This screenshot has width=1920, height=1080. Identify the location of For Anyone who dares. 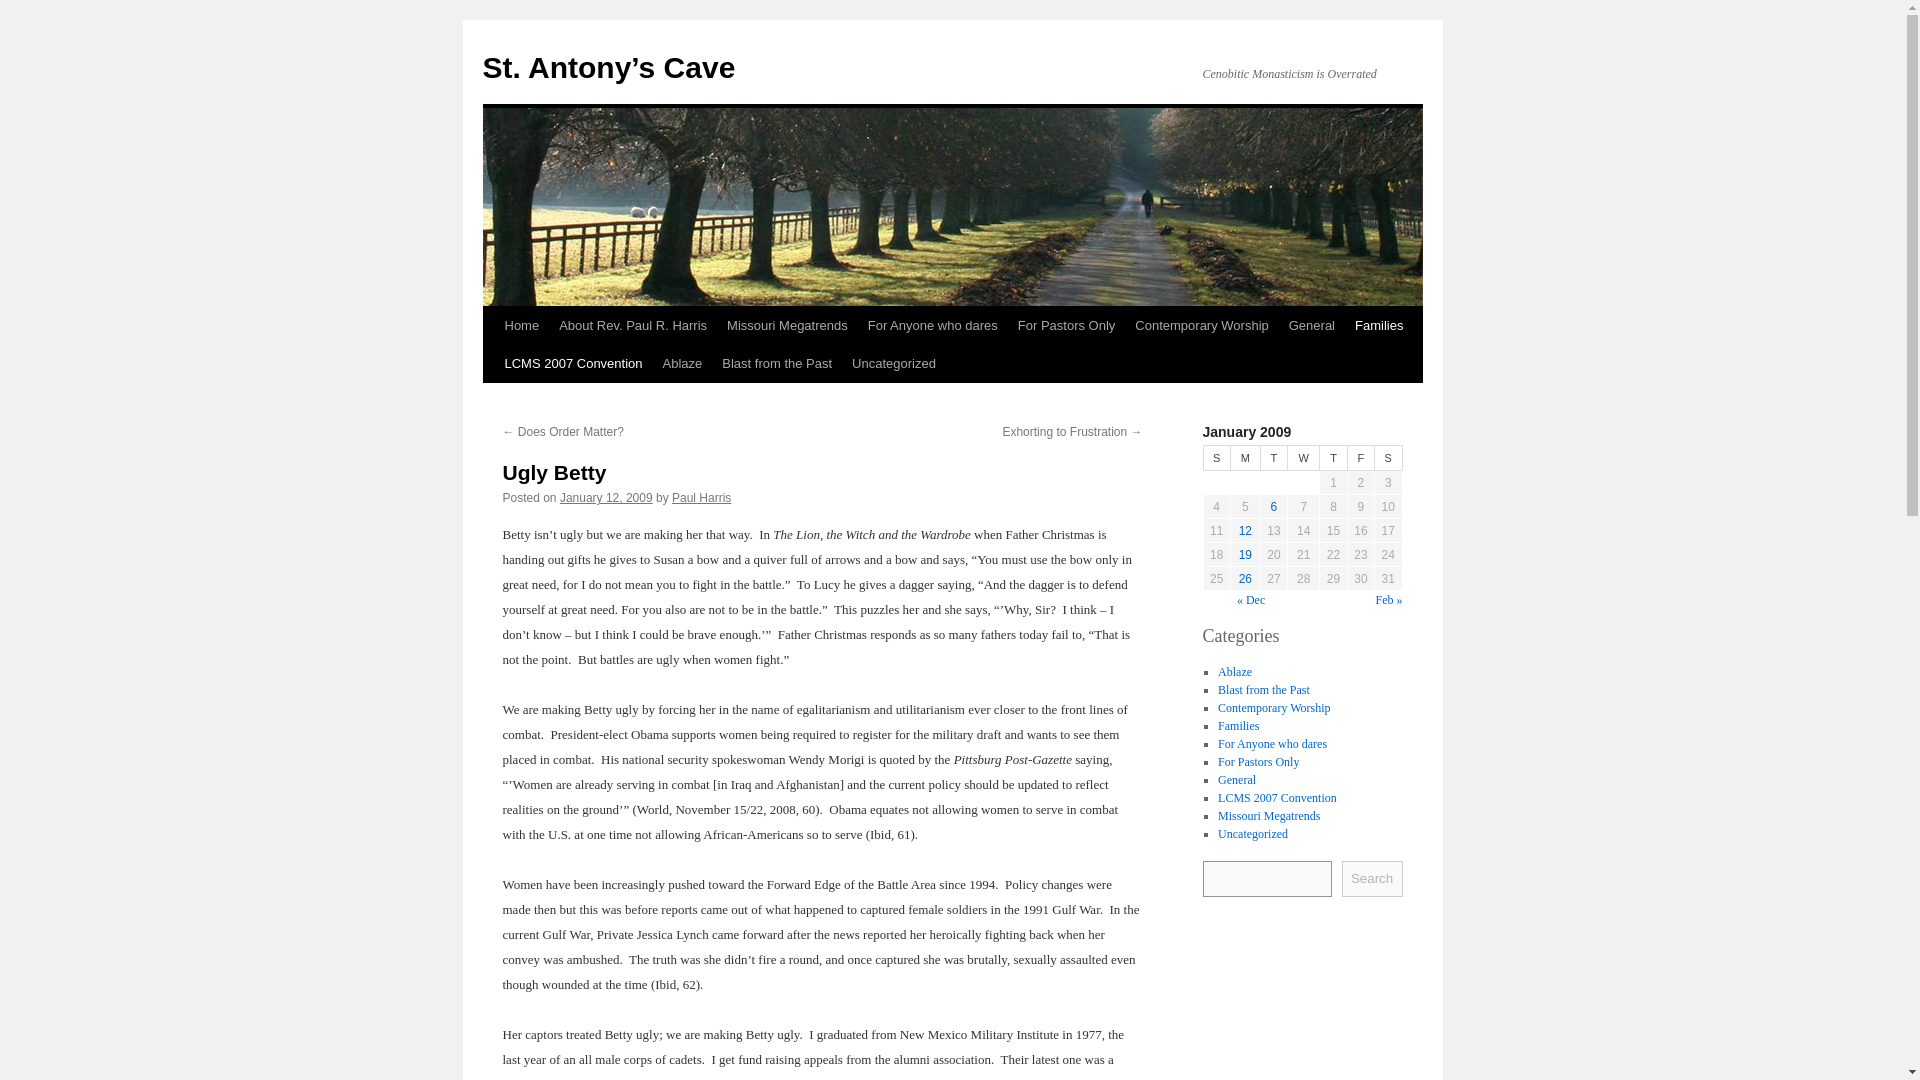
(933, 325).